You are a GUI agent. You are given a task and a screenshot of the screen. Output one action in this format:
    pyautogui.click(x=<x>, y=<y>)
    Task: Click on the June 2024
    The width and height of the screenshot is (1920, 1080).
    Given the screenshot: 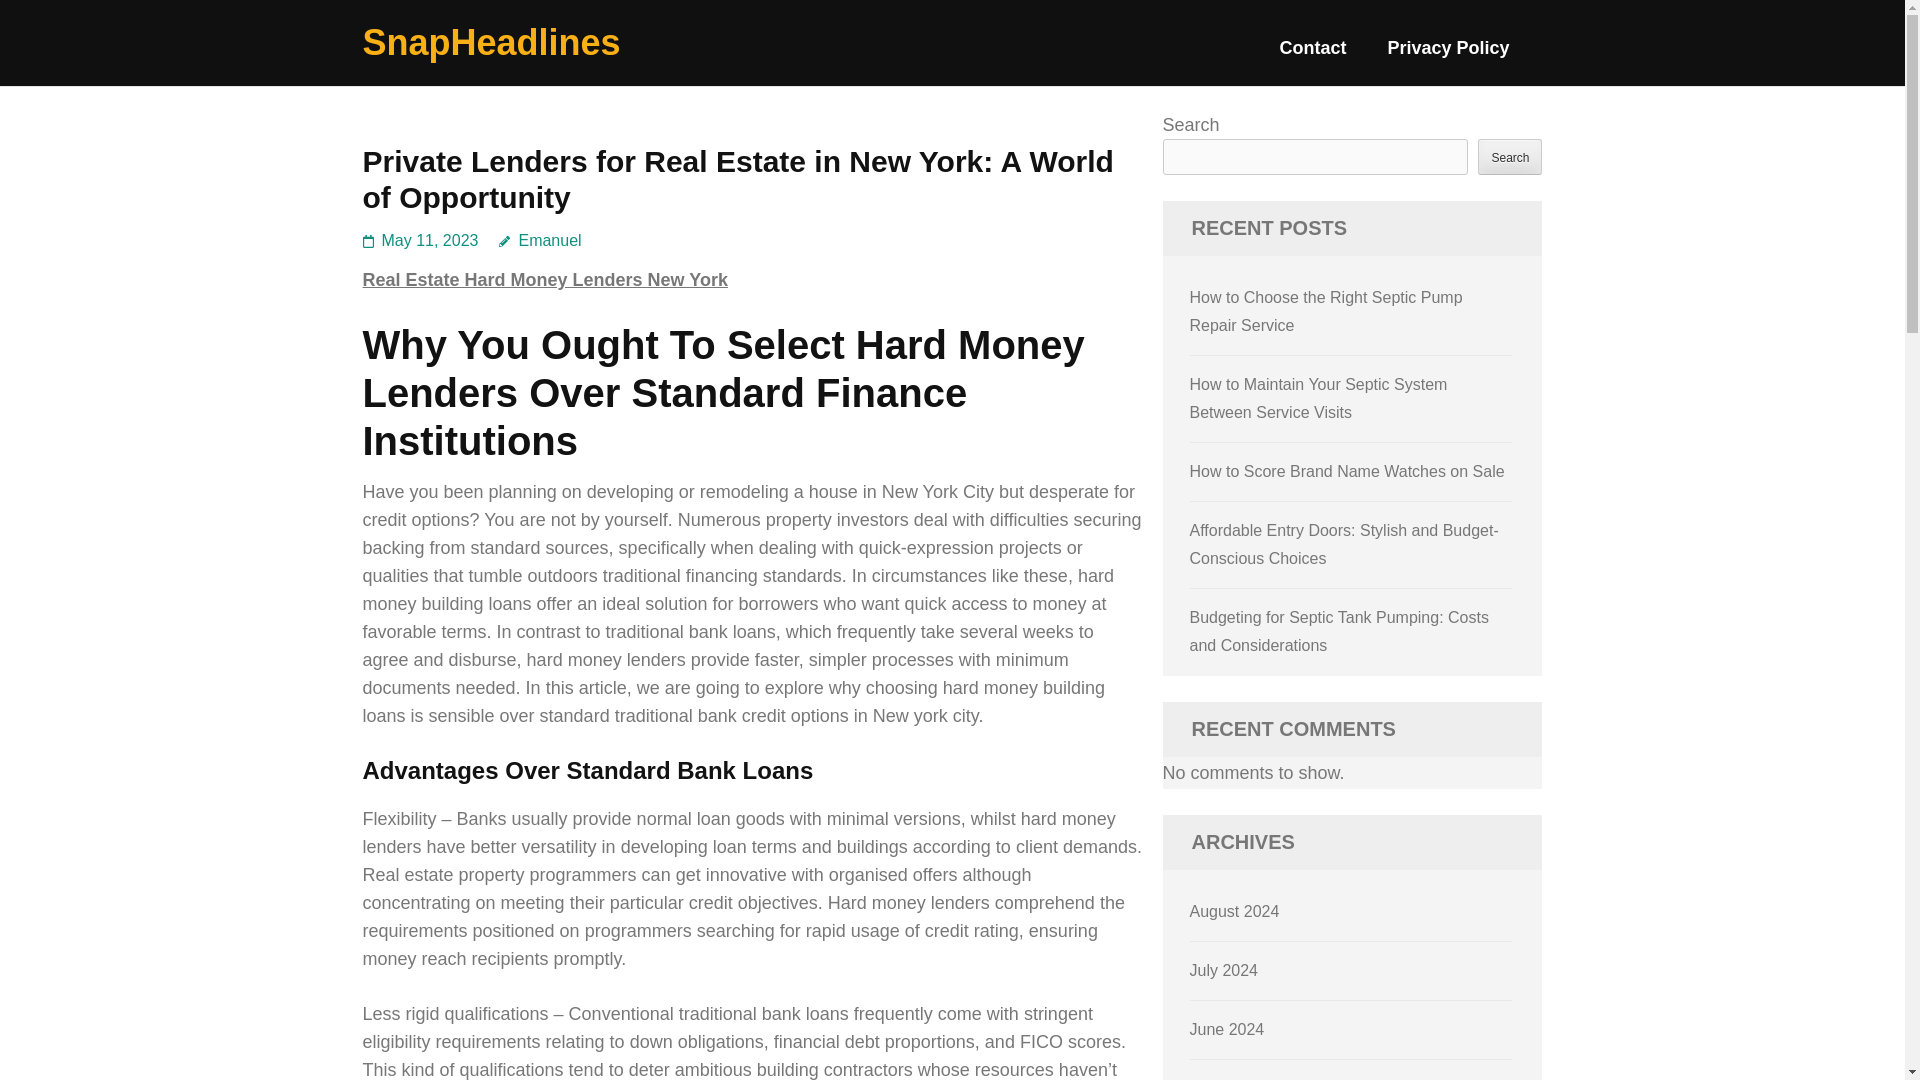 What is the action you would take?
    pyautogui.click(x=1228, y=1028)
    